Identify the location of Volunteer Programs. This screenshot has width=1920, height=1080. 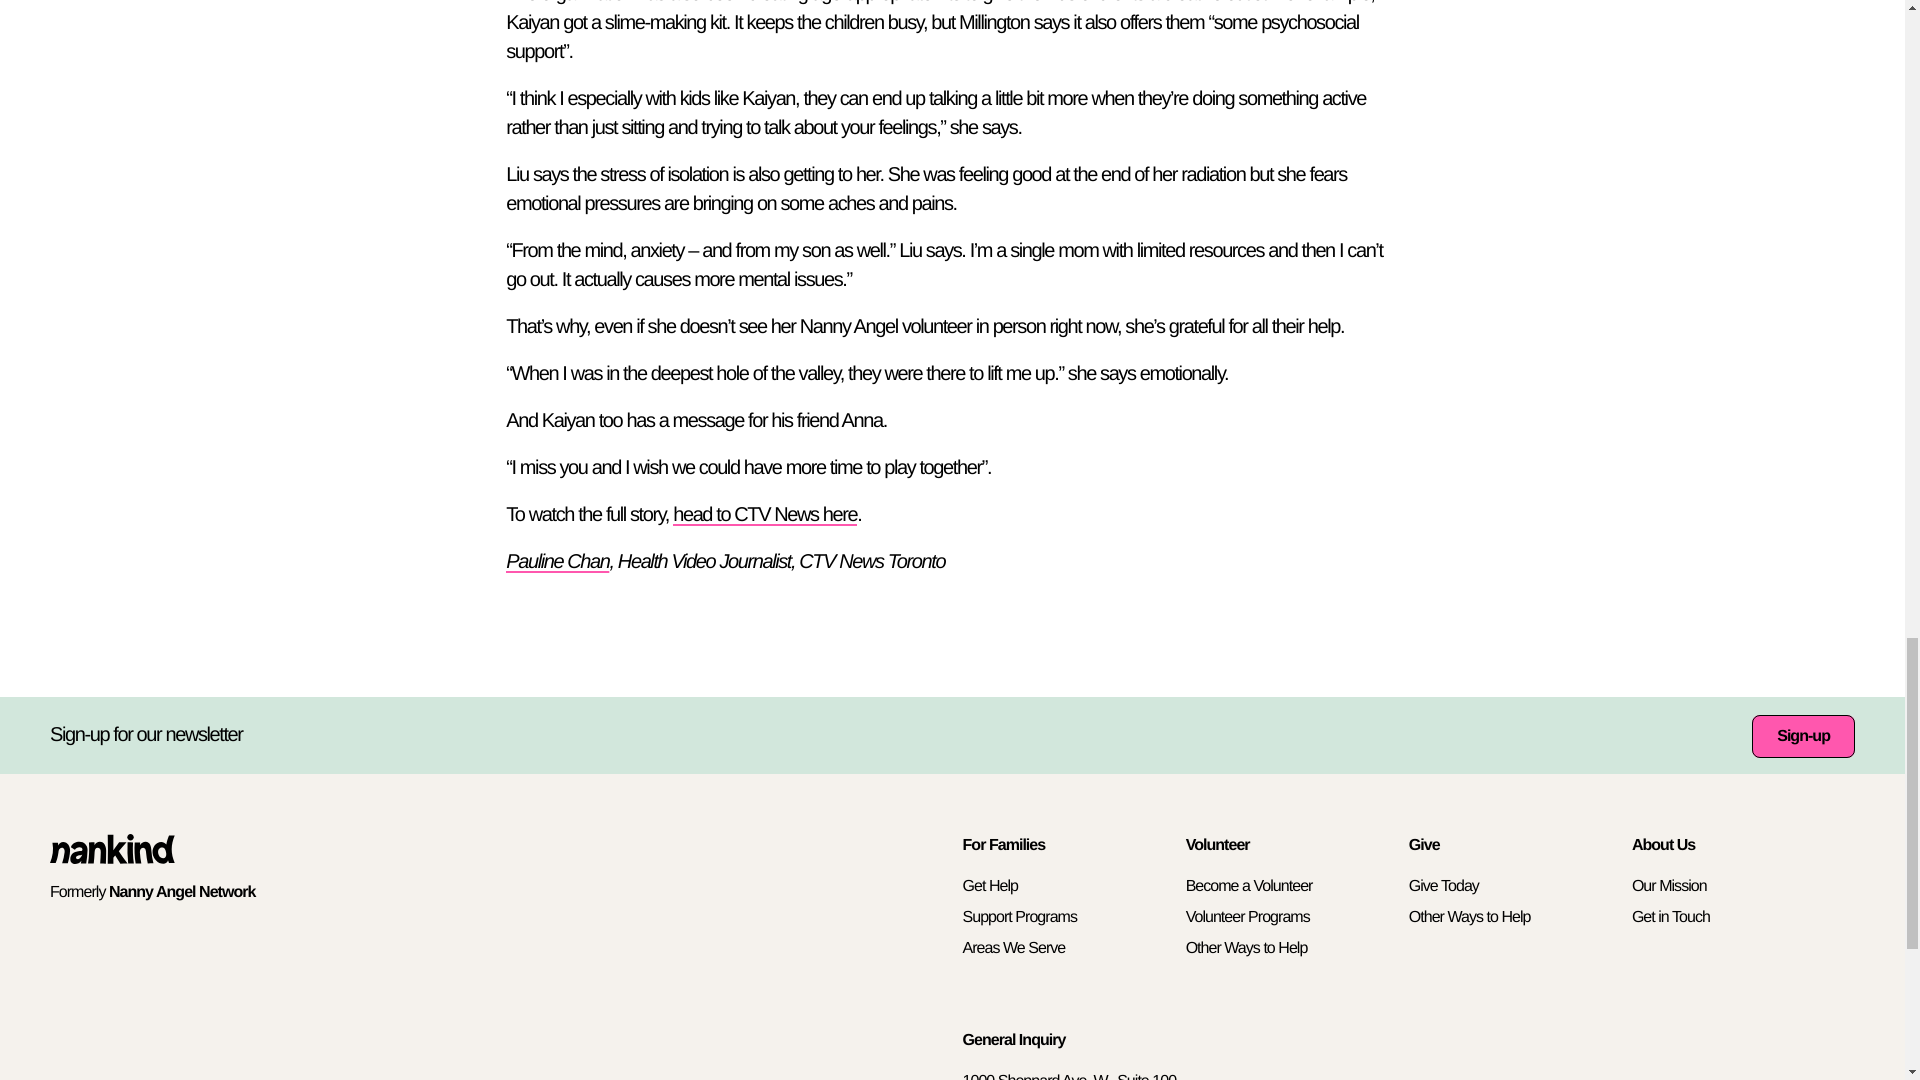
(1248, 917).